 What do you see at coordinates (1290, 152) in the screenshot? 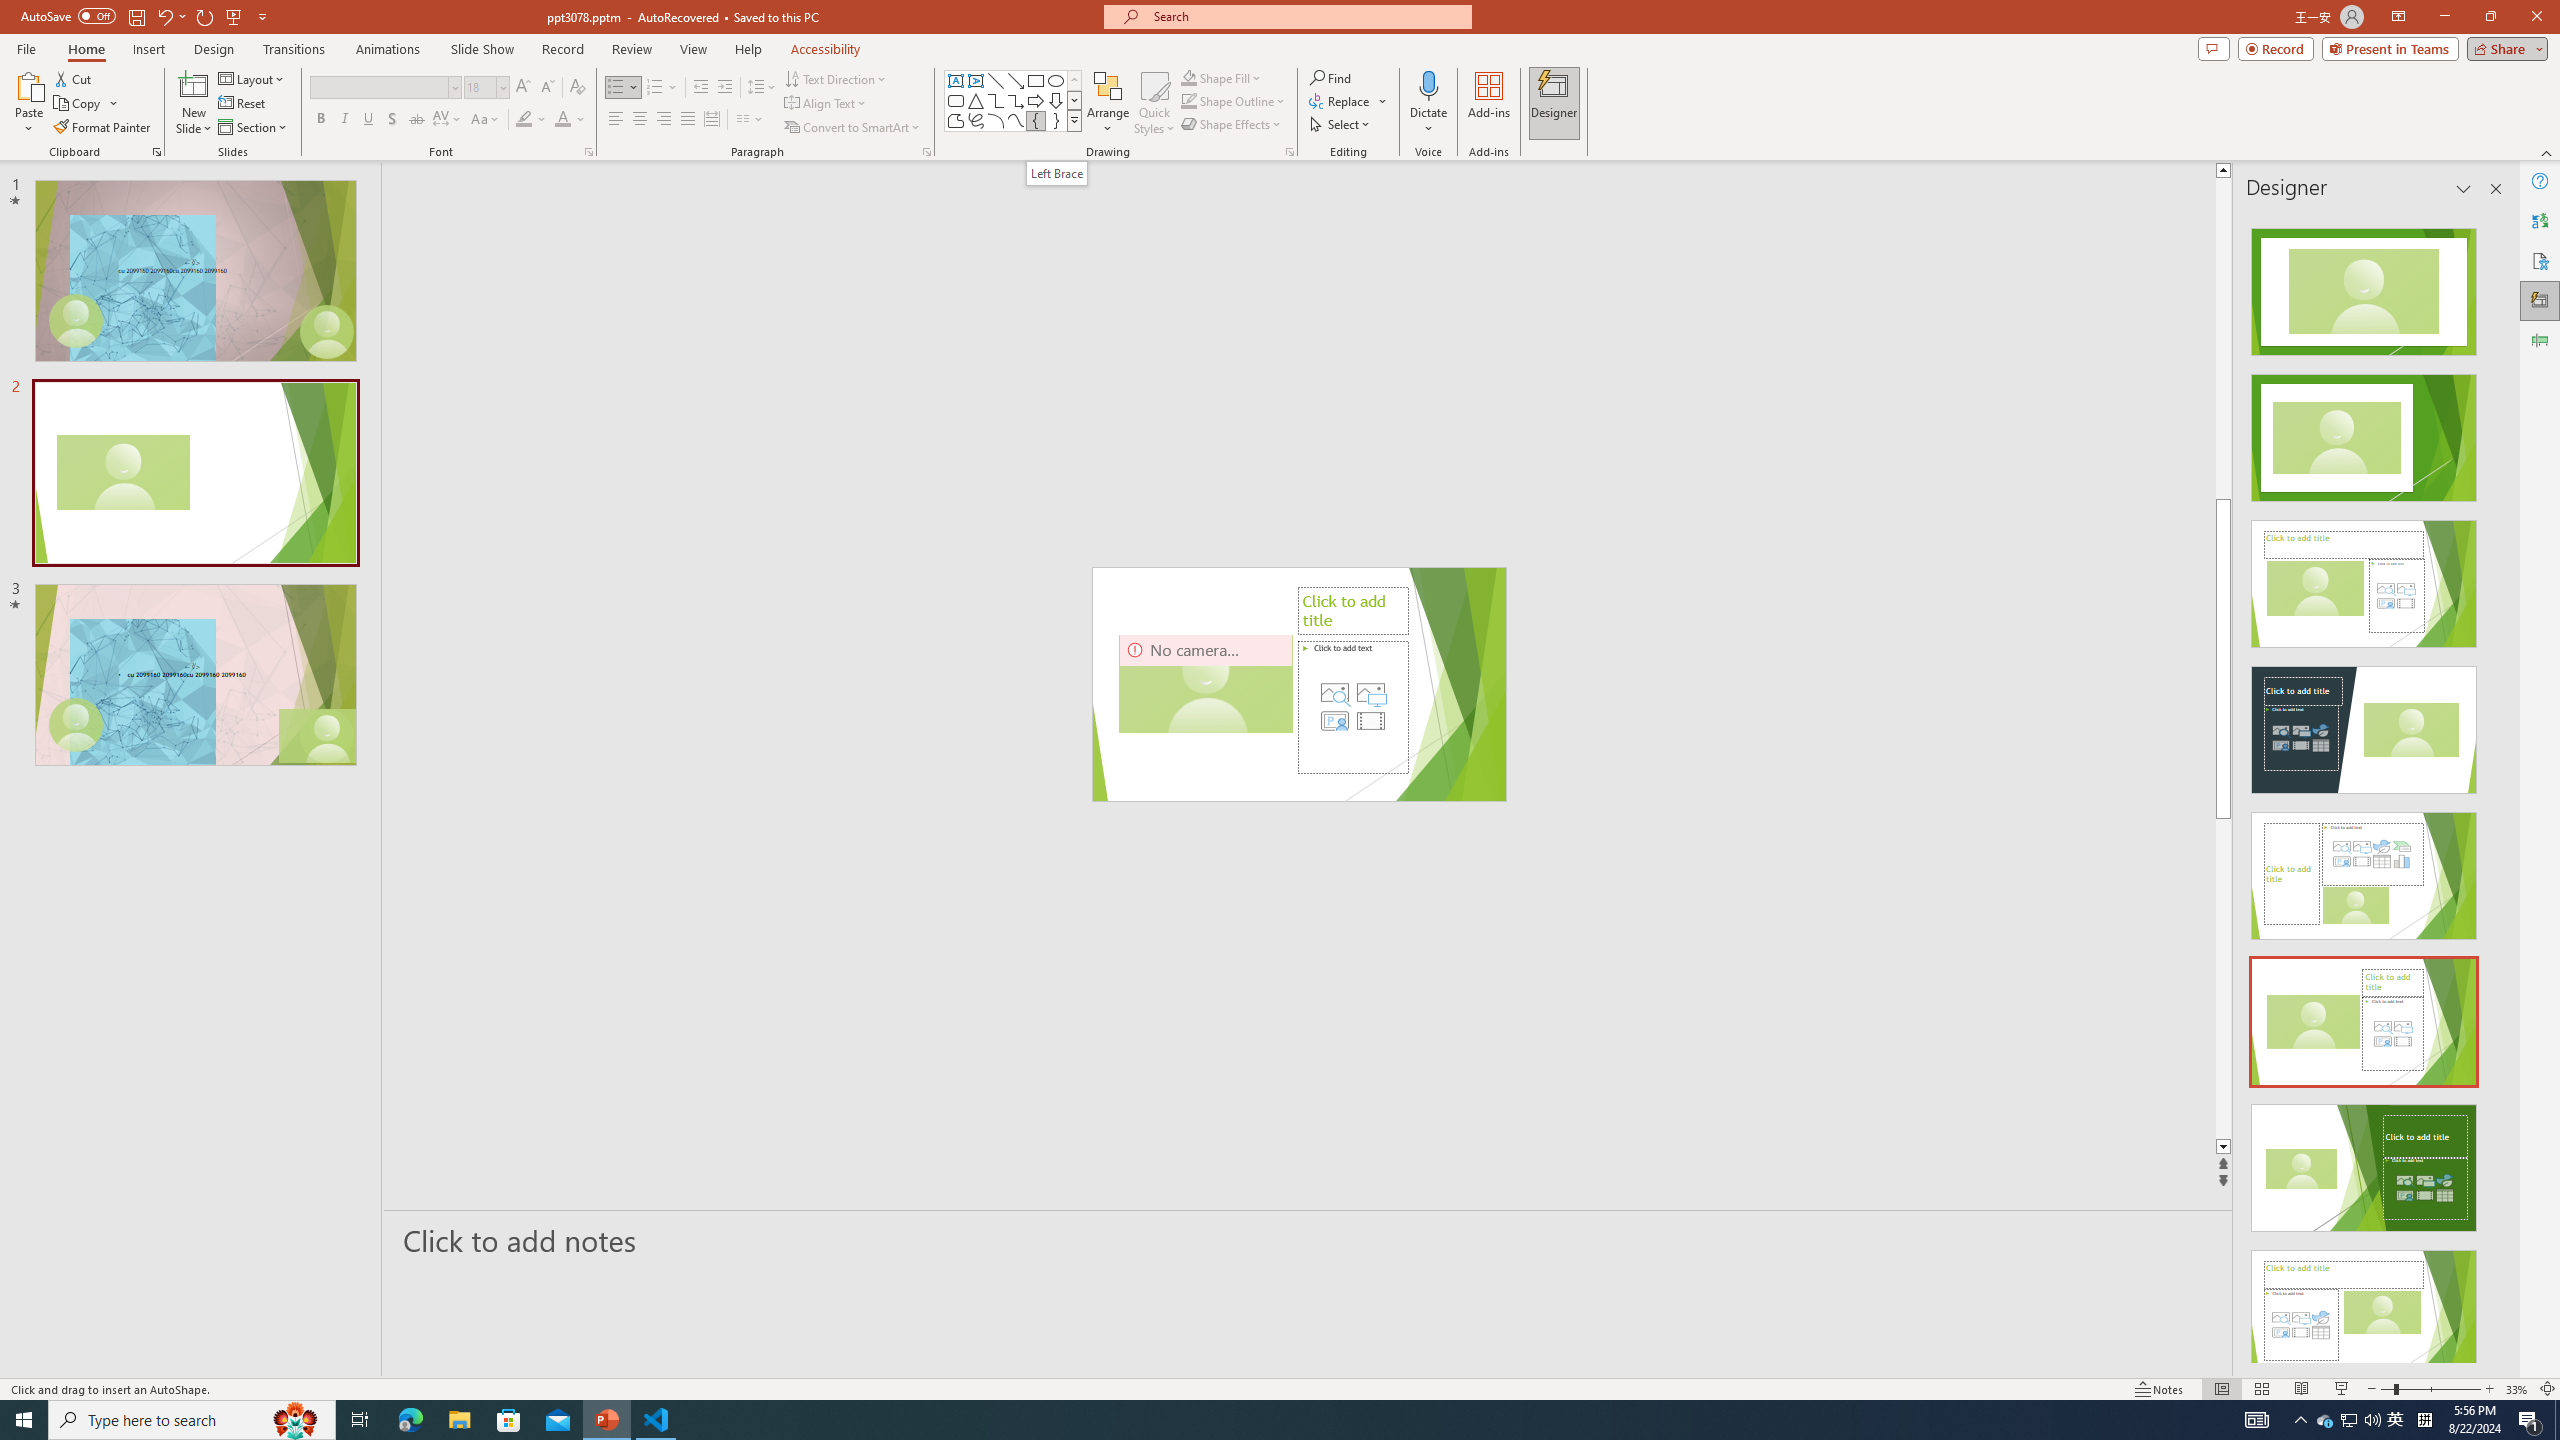
I see `Format Object...` at bounding box center [1290, 152].